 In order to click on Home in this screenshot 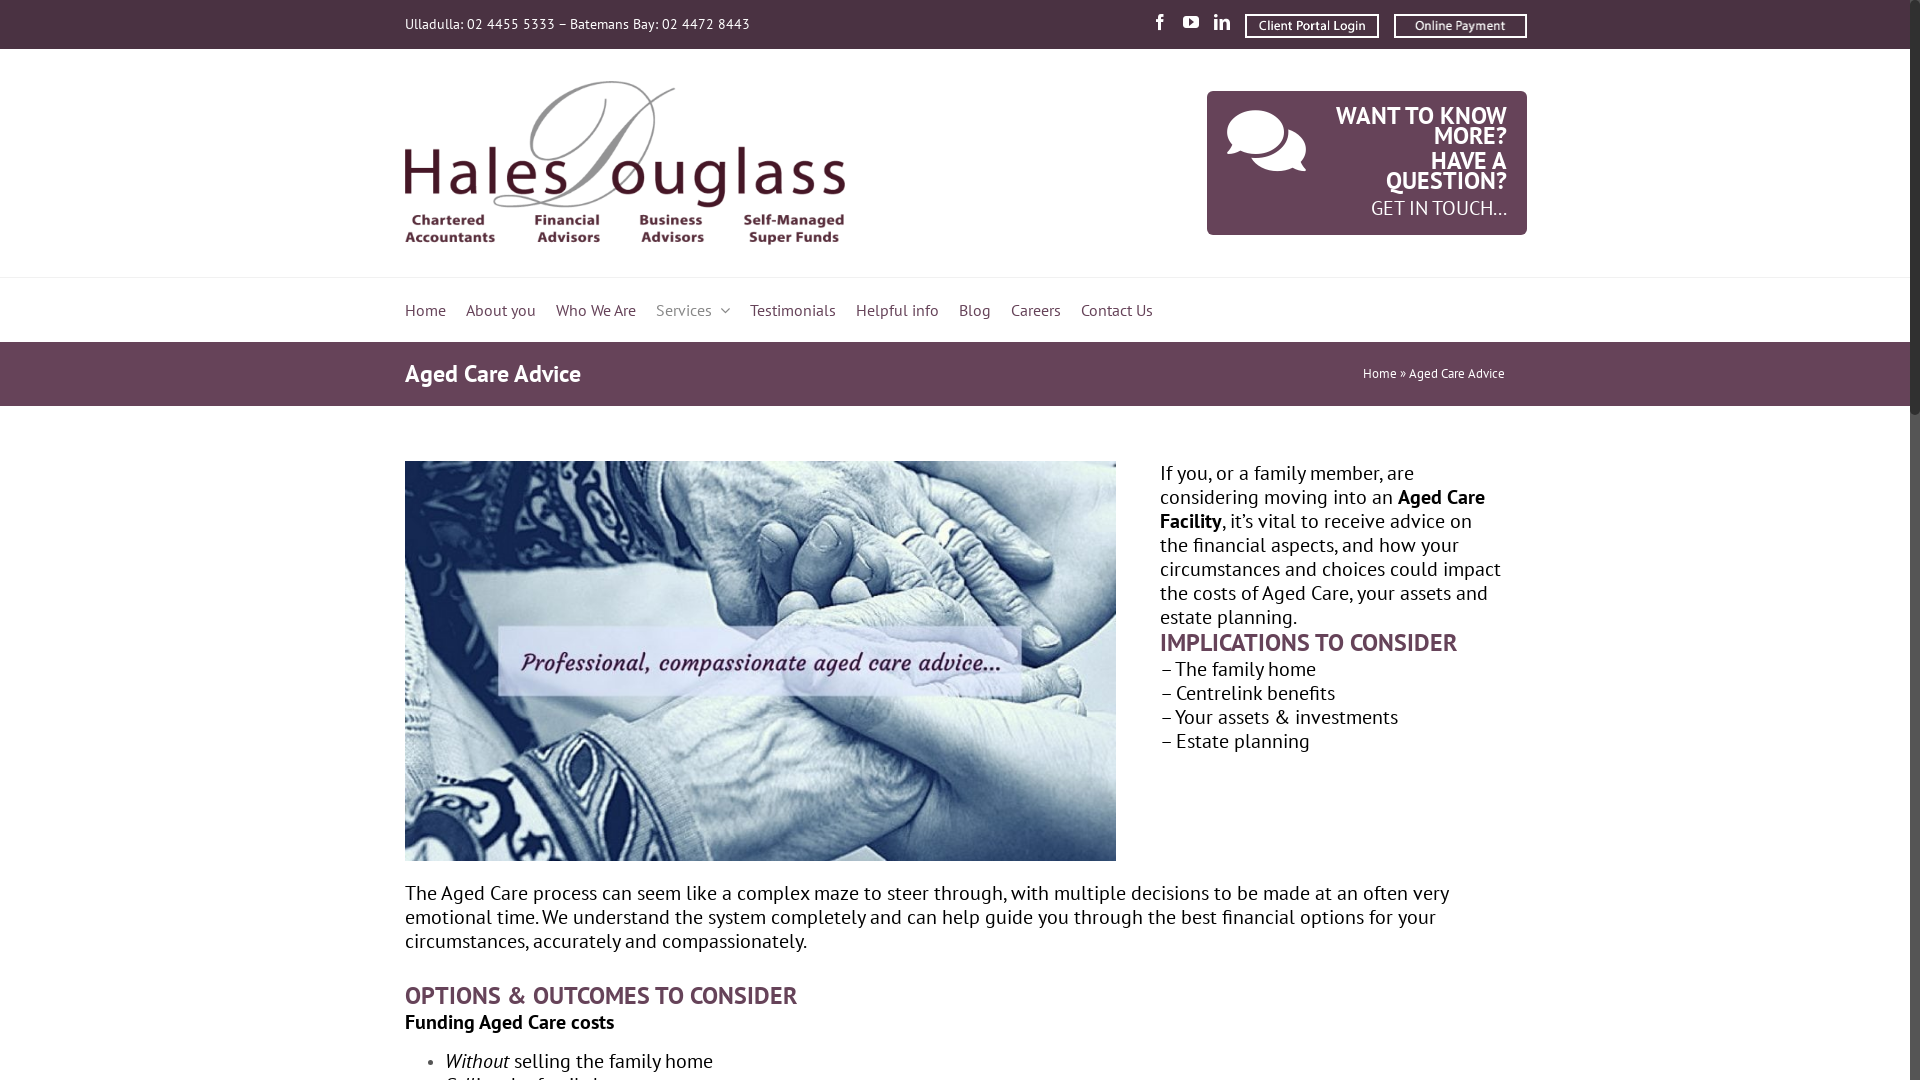, I will do `click(426, 310)`.